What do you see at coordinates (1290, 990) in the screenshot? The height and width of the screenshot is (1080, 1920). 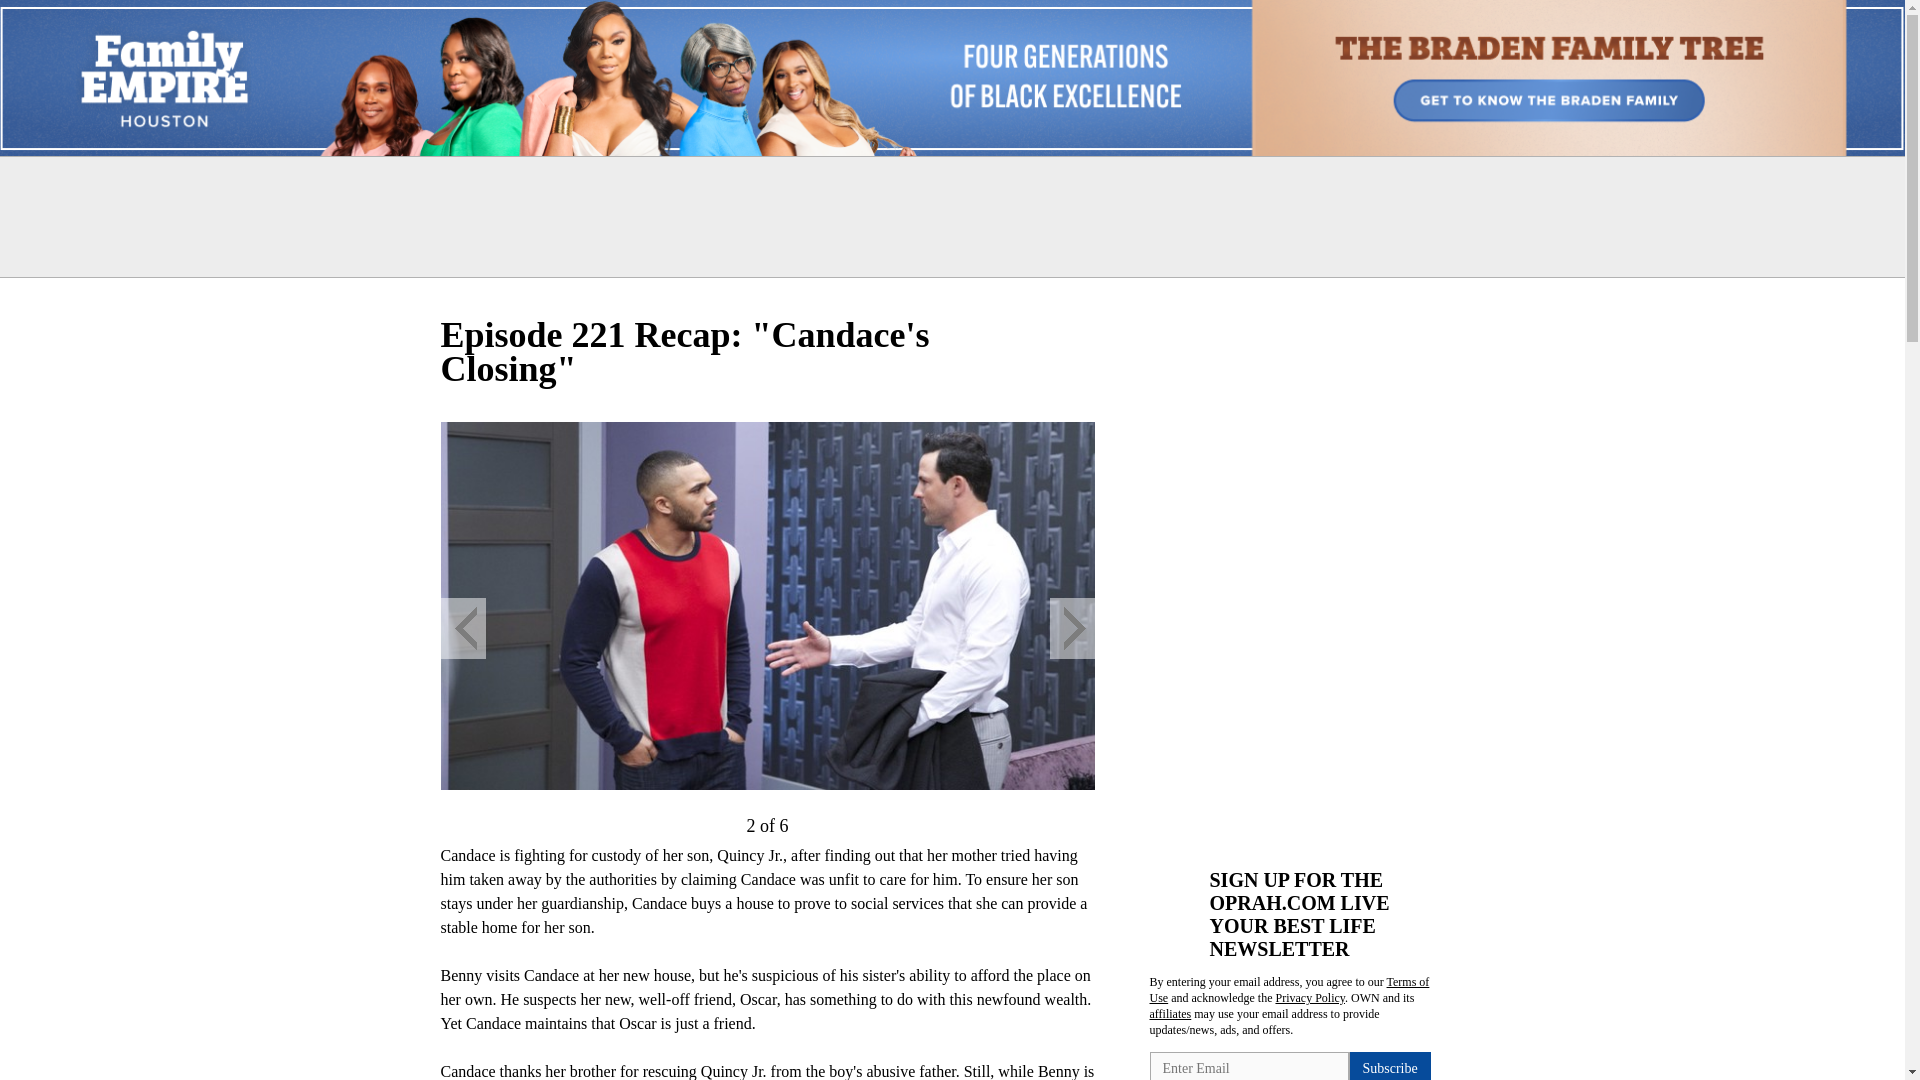 I see `Terms of Use` at bounding box center [1290, 990].